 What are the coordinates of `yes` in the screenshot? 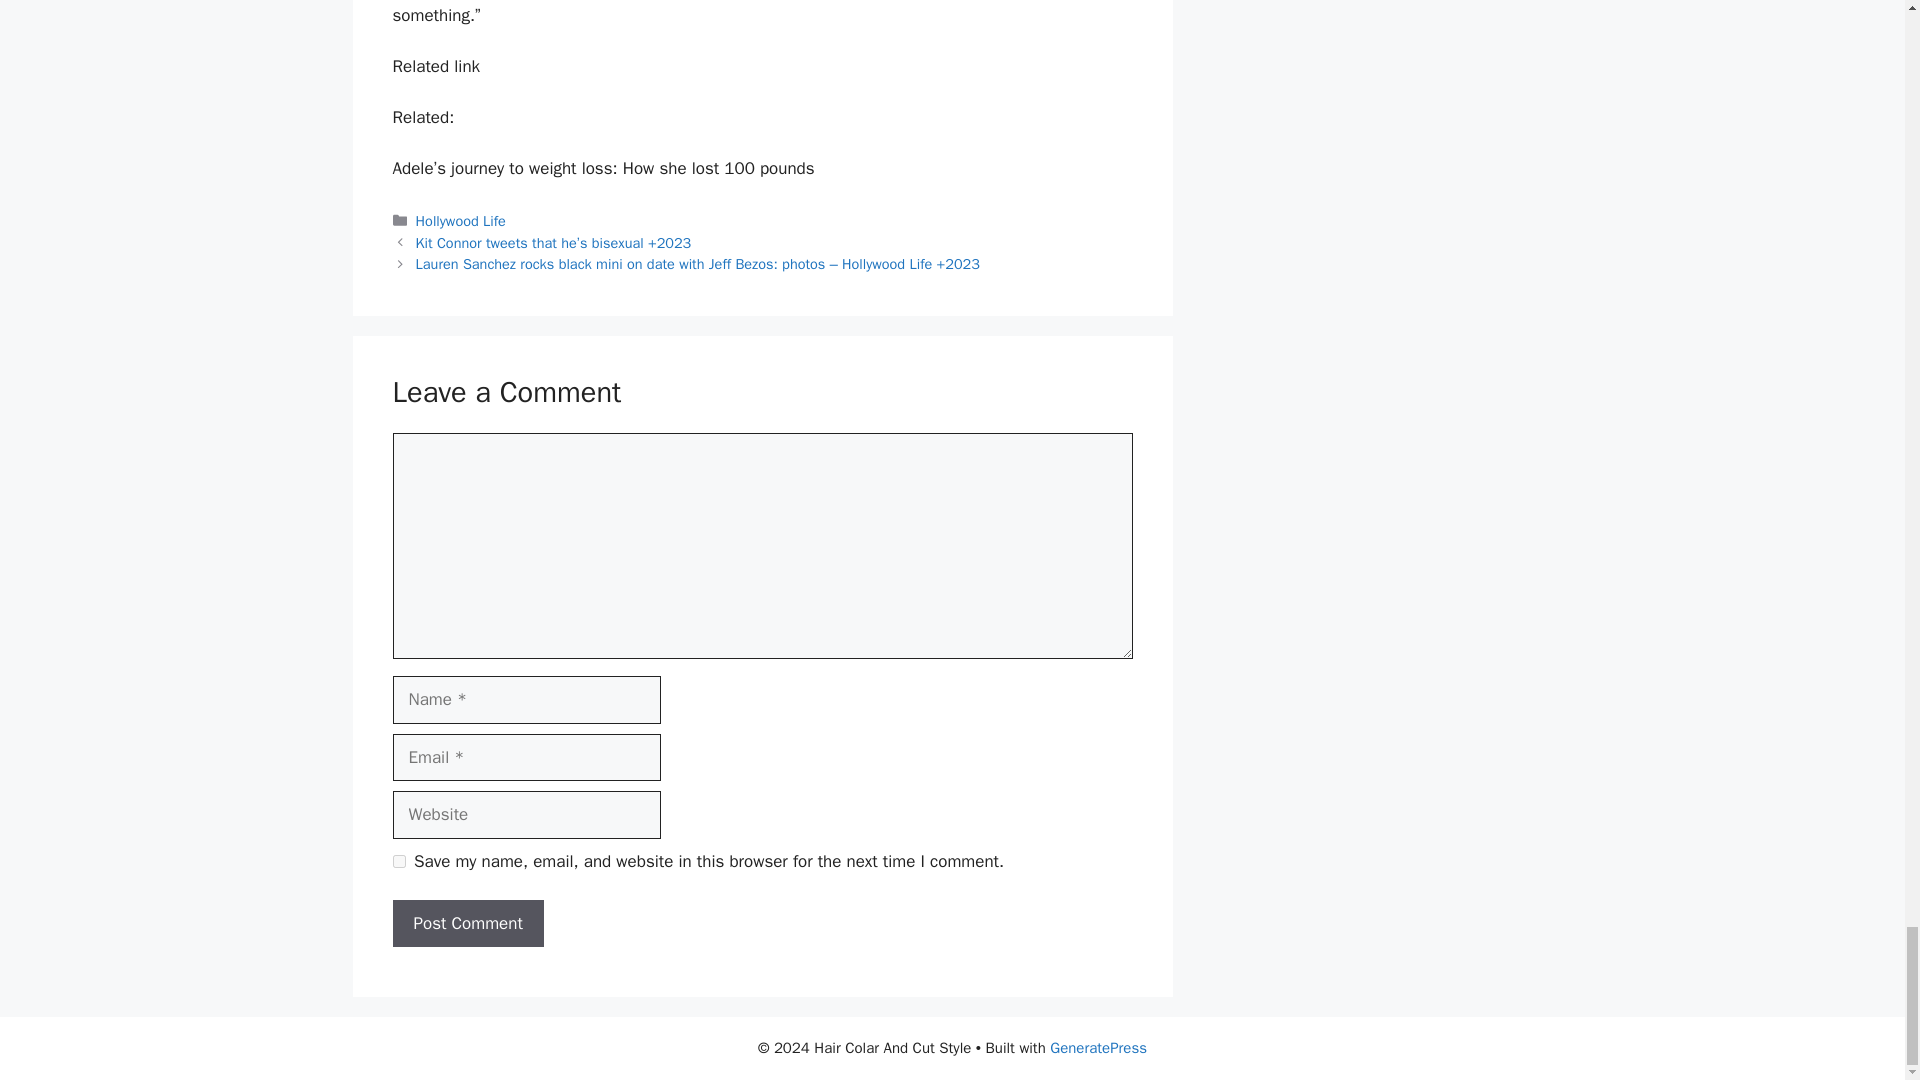 It's located at (398, 862).